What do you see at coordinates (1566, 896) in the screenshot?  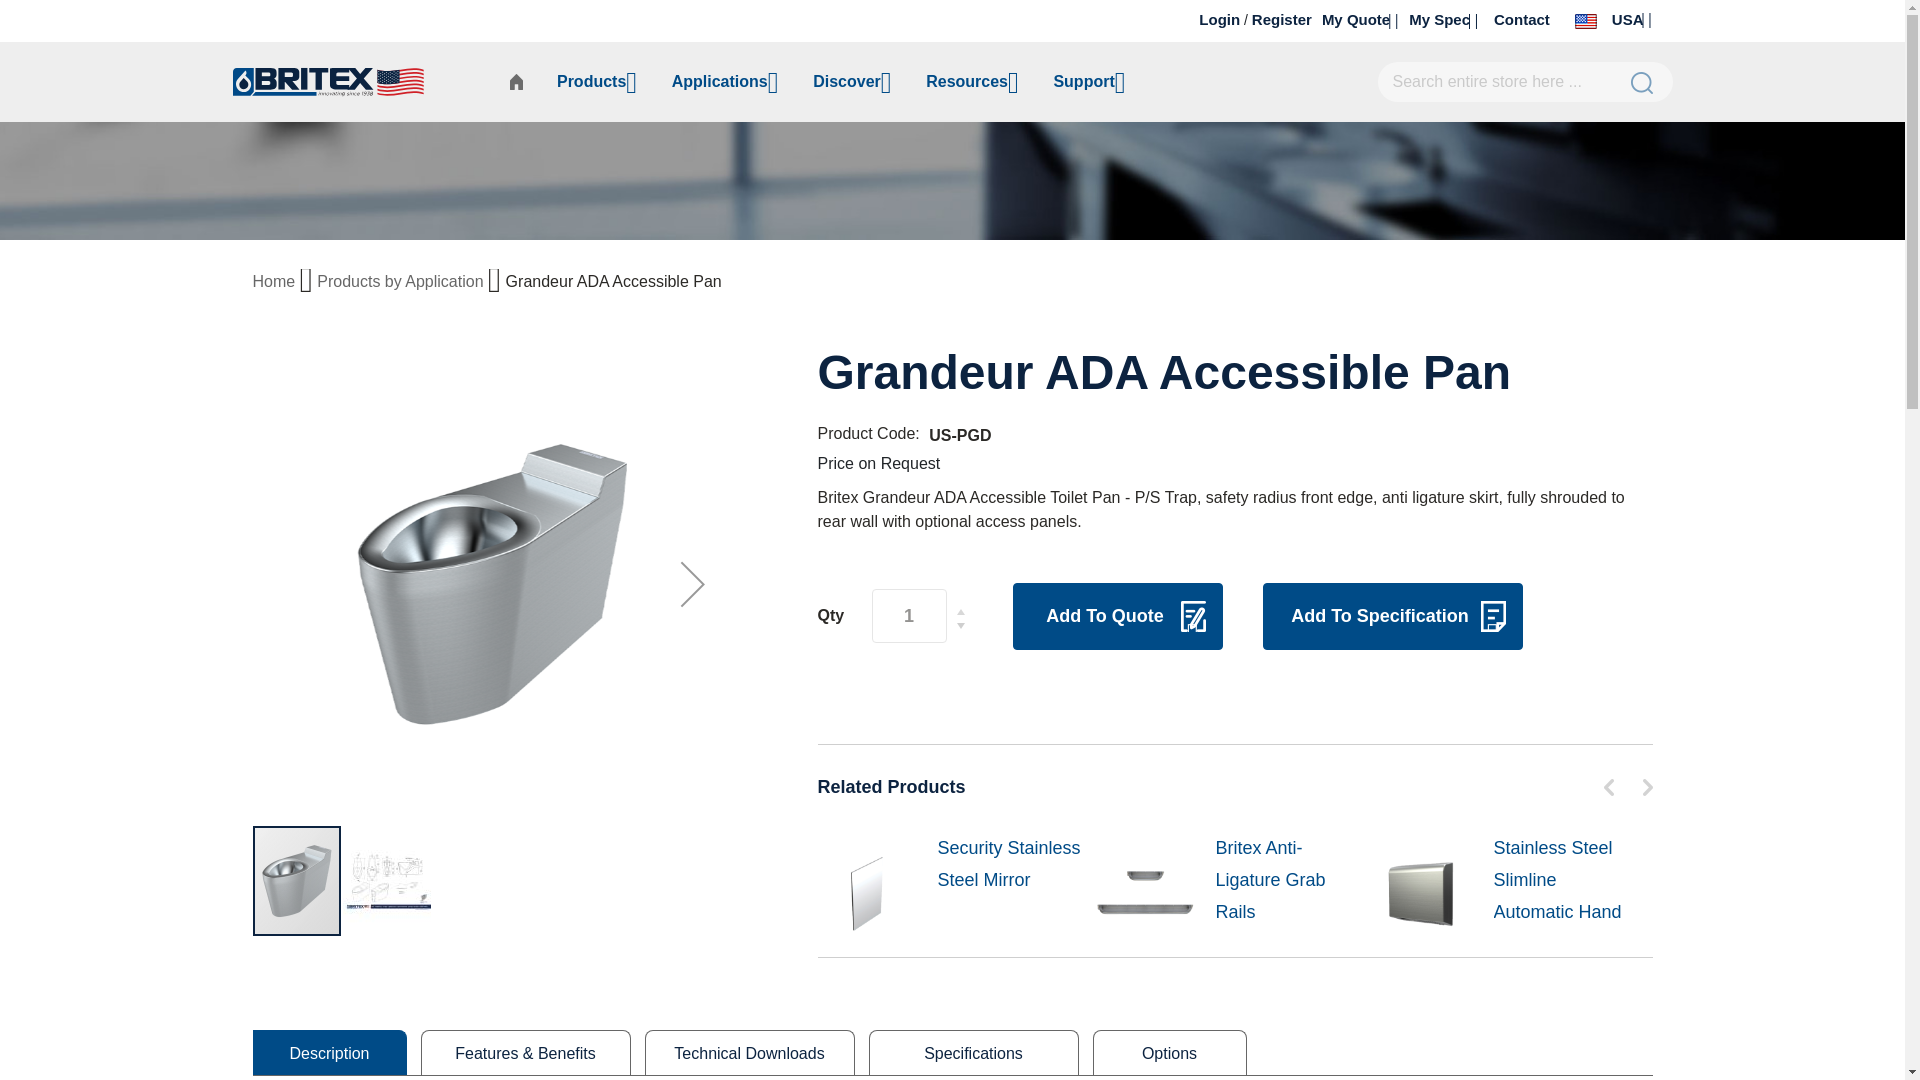 I see `Stainless Steel Slimline Automatic Hand Dryer` at bounding box center [1566, 896].